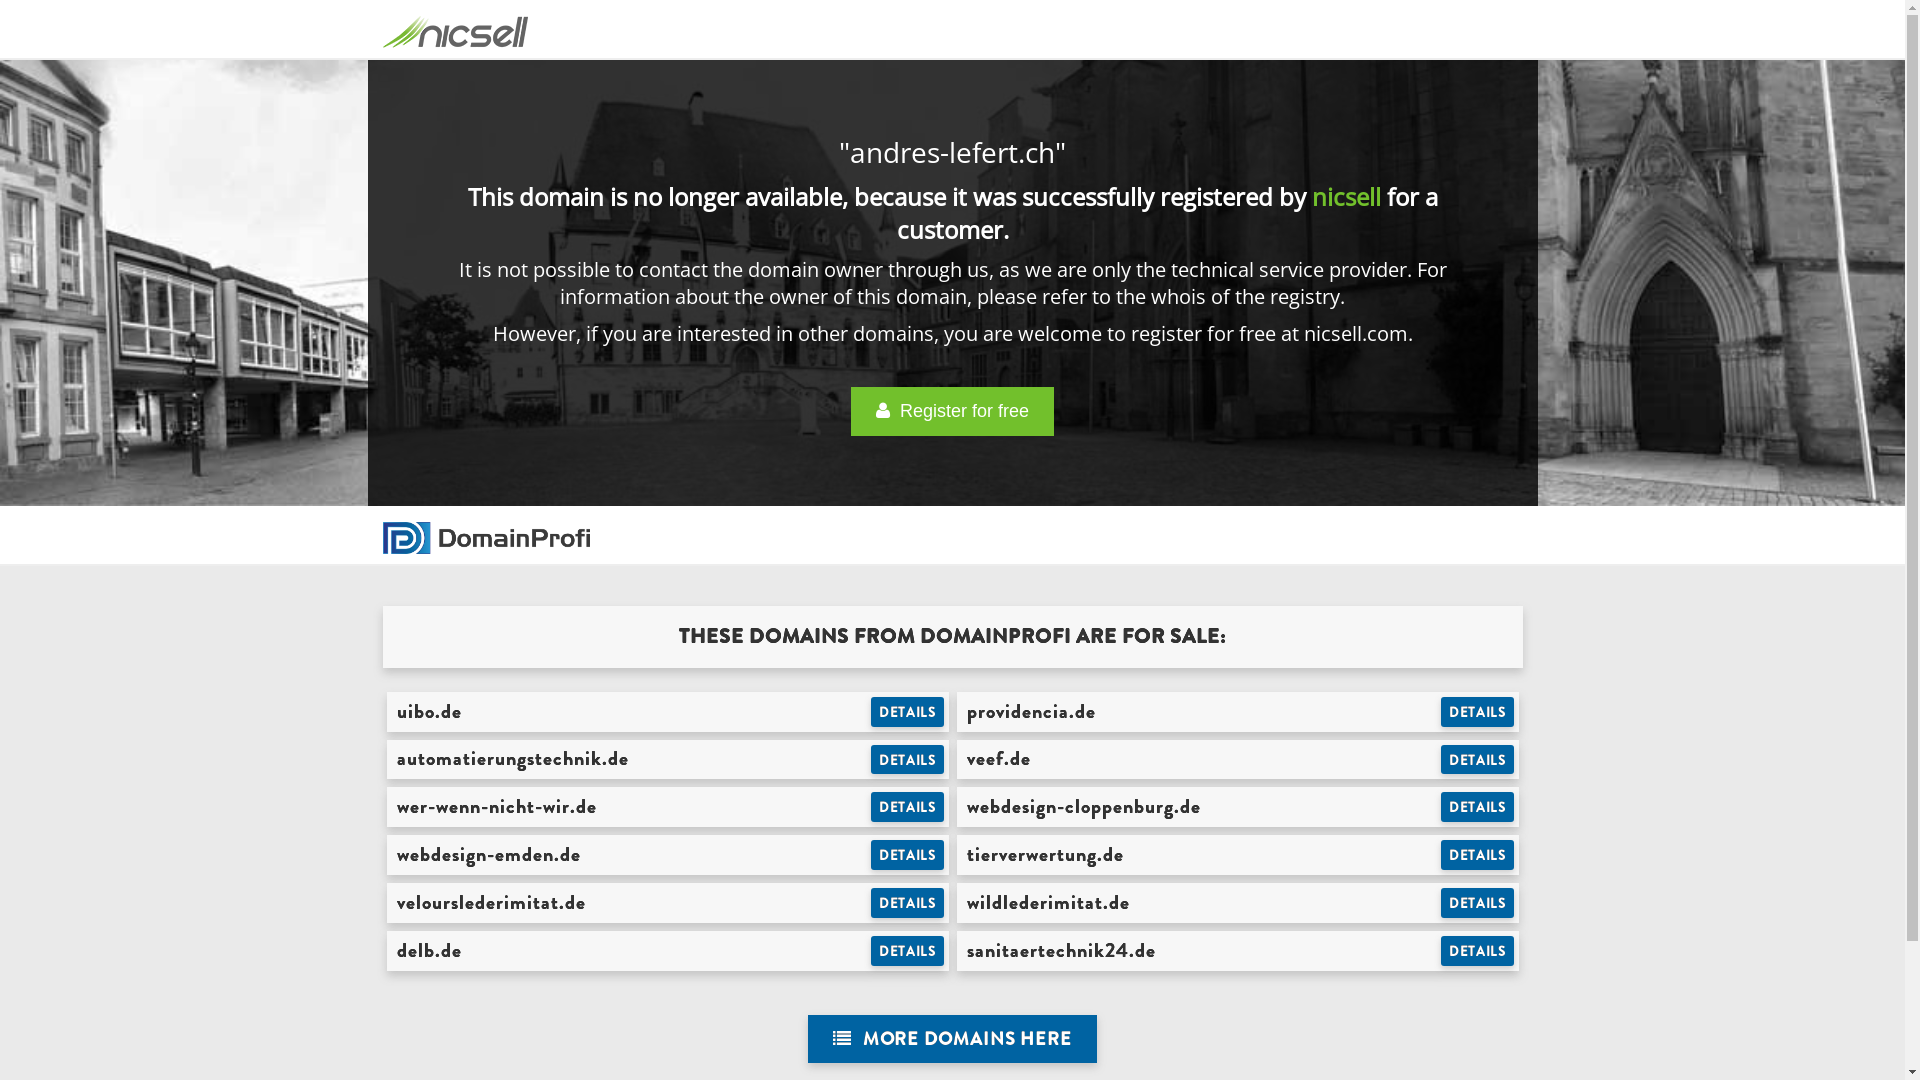 The width and height of the screenshot is (1920, 1080). Describe the element at coordinates (952, 1040) in the screenshot. I see `  MORE DOMAINS HERE` at that location.